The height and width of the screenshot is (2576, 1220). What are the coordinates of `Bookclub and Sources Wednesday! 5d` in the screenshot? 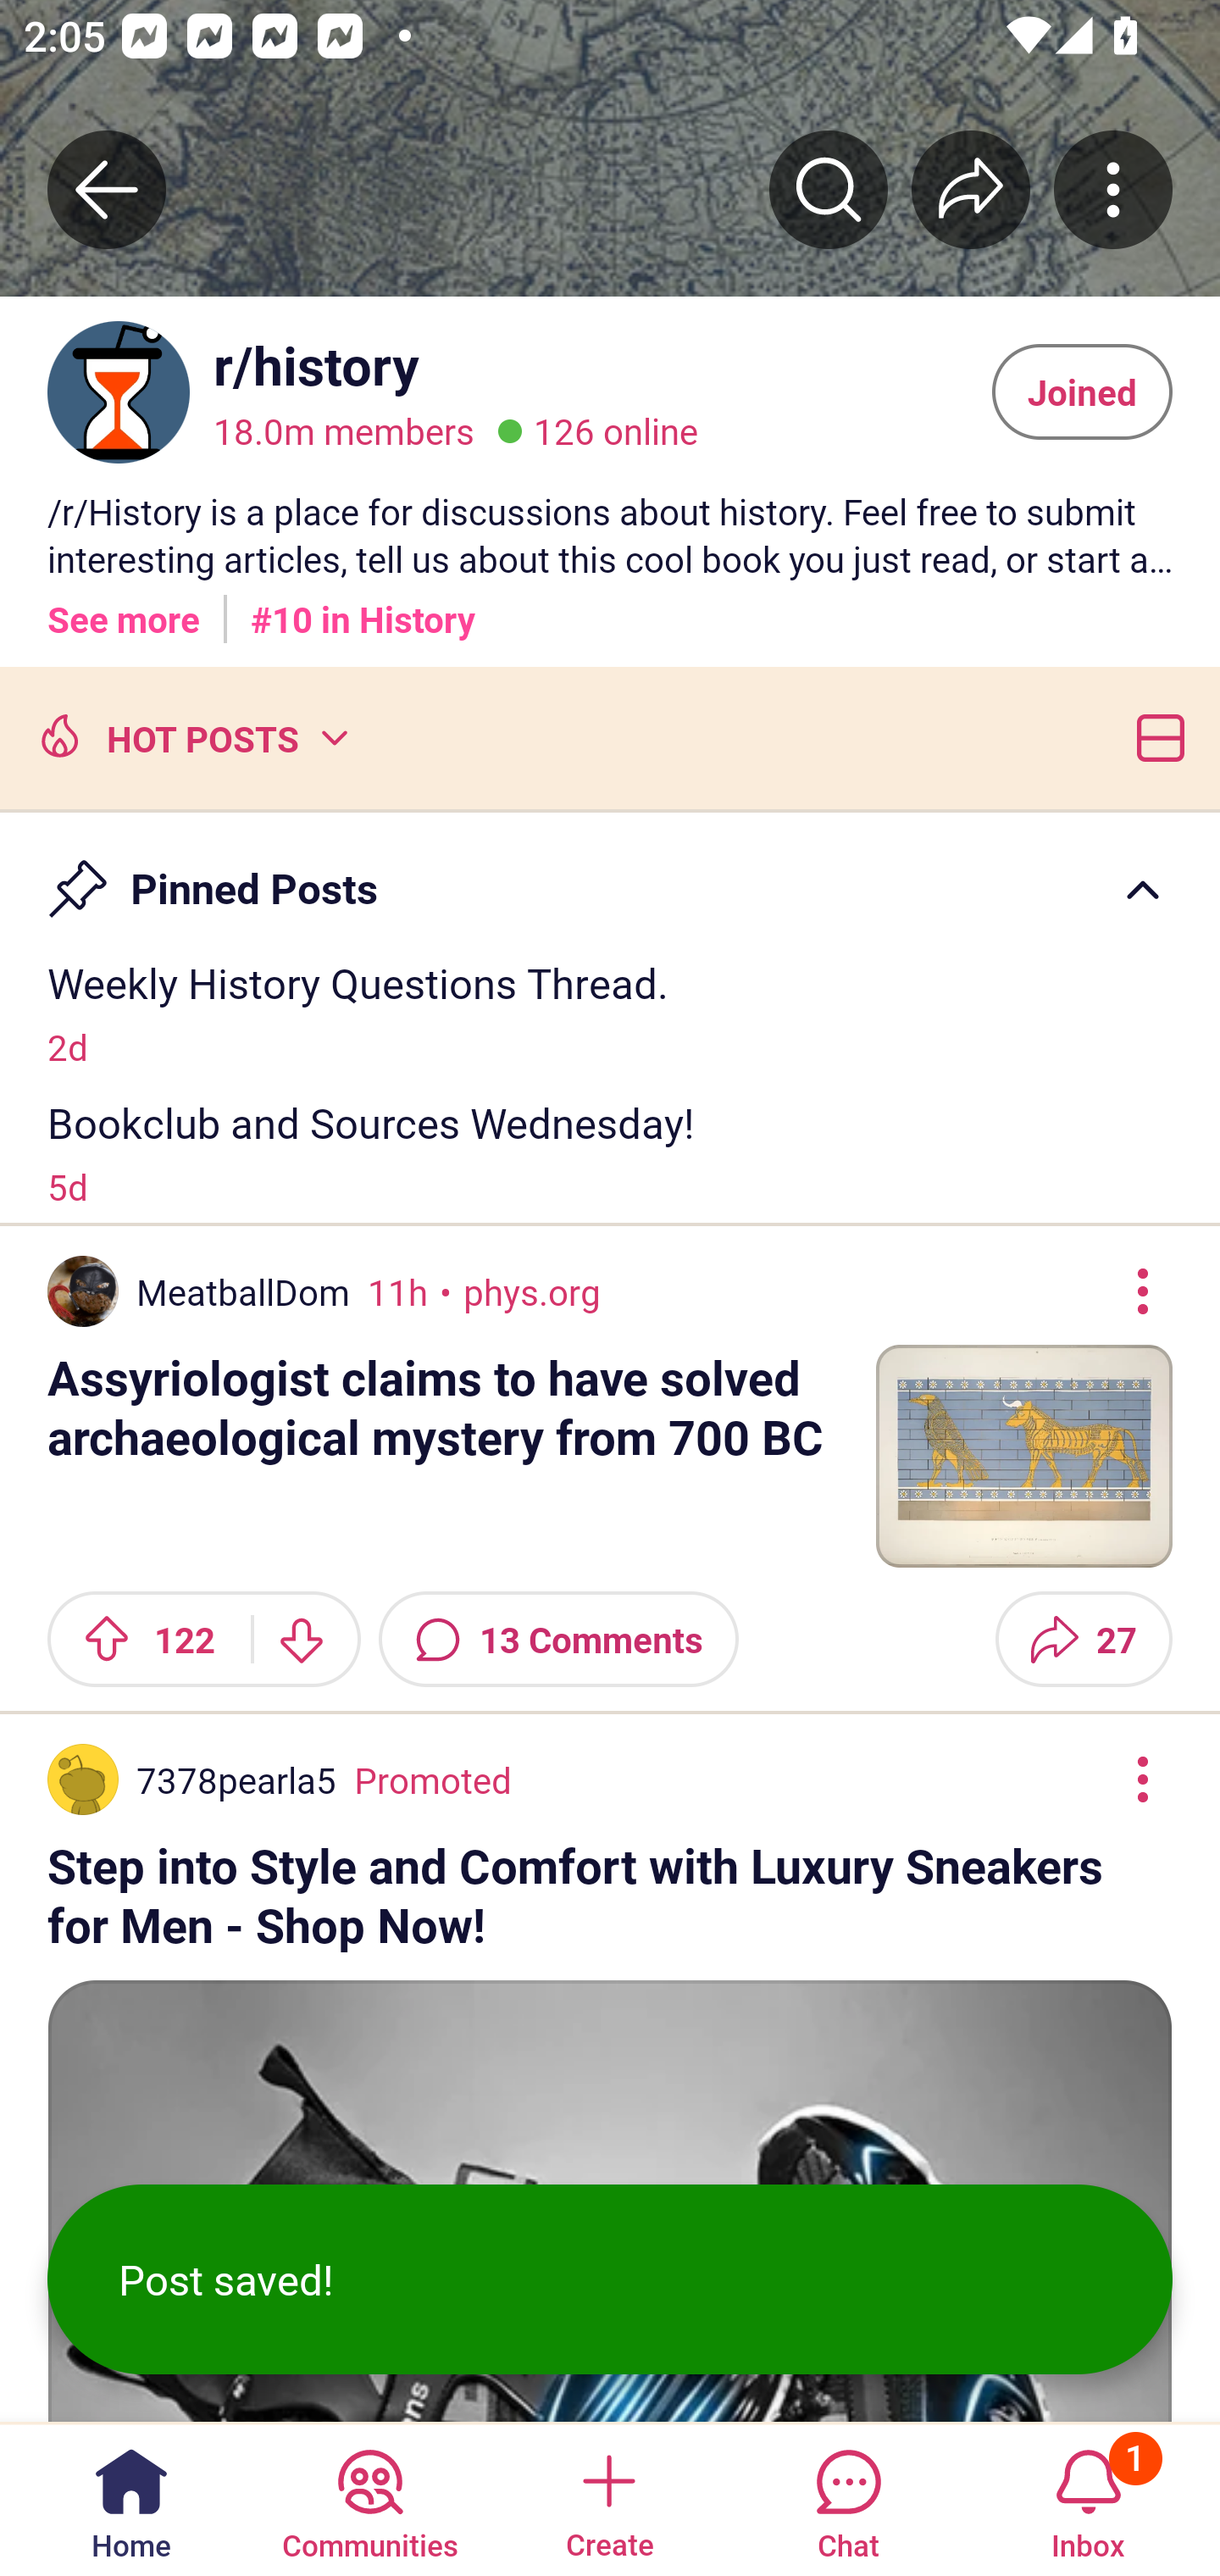 It's located at (610, 1152).